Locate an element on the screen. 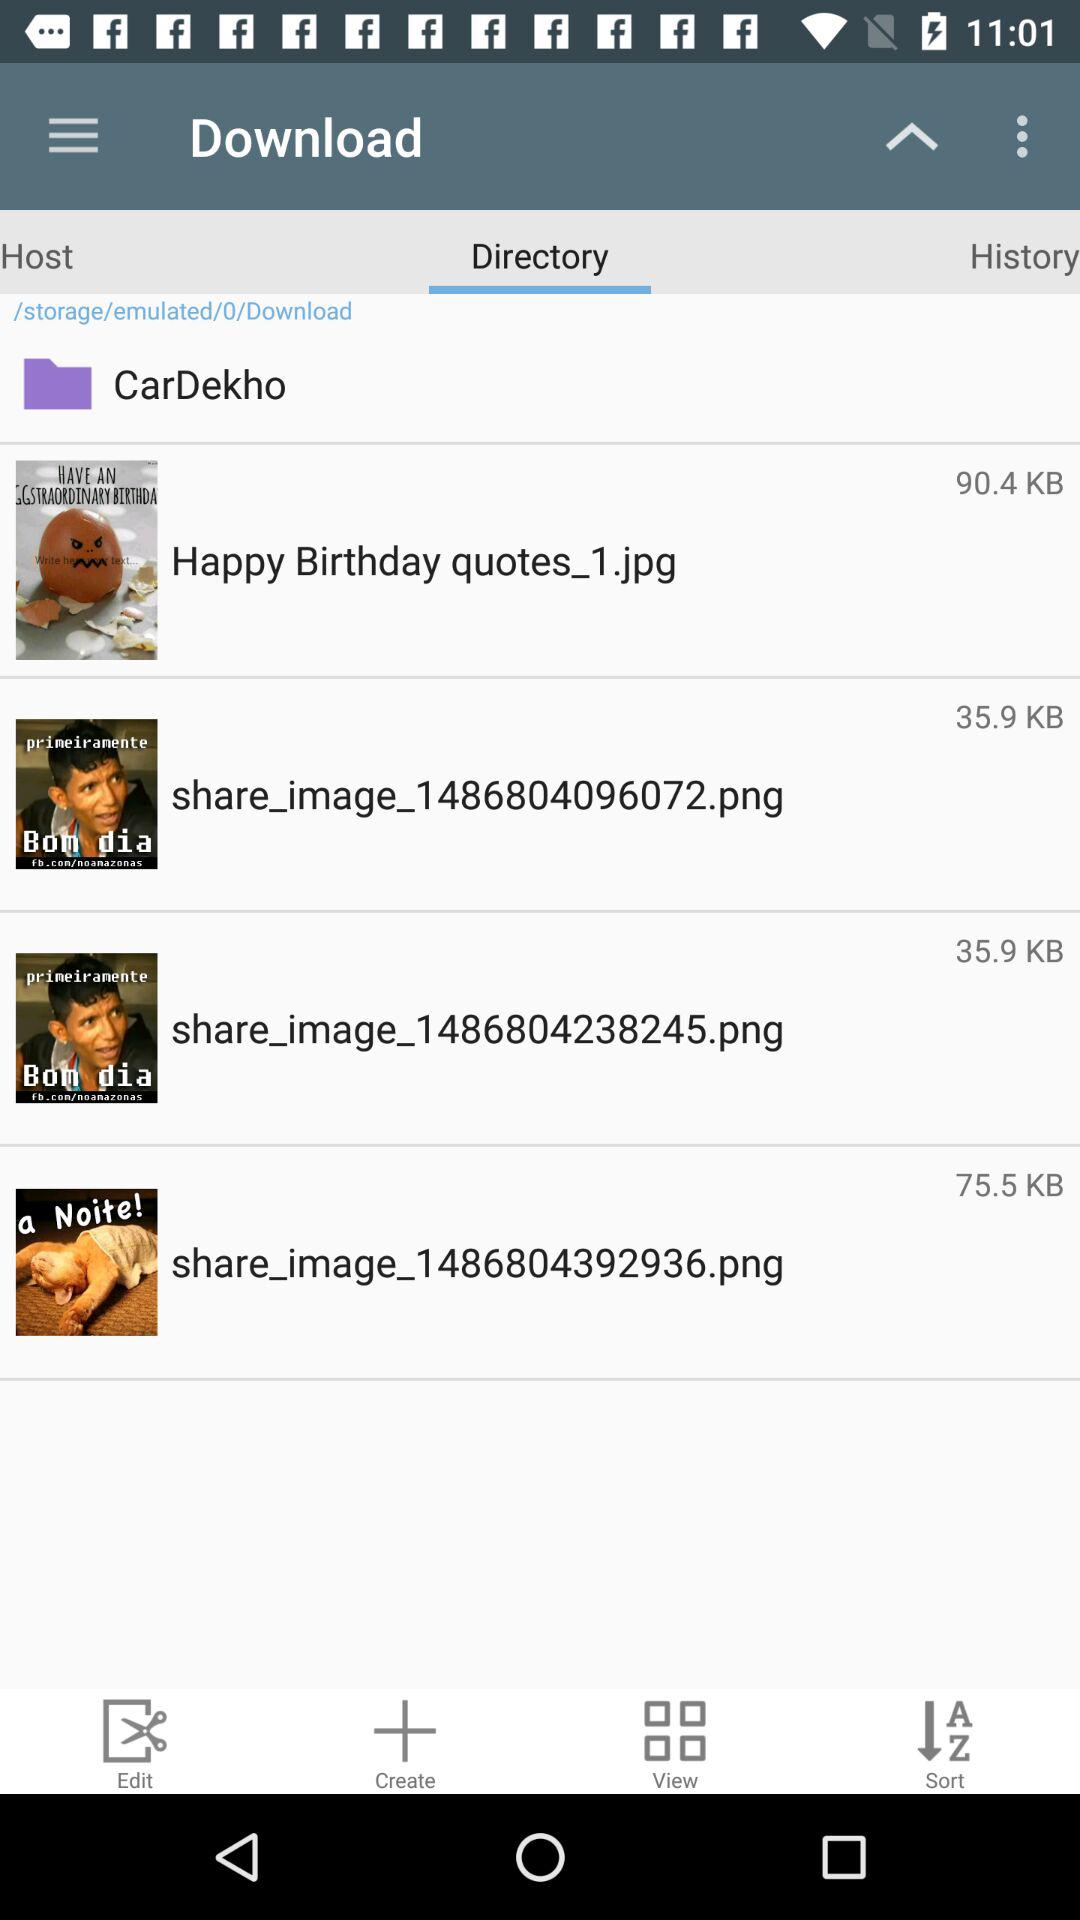 The image size is (1080, 1920). sort is located at coordinates (945, 1742).